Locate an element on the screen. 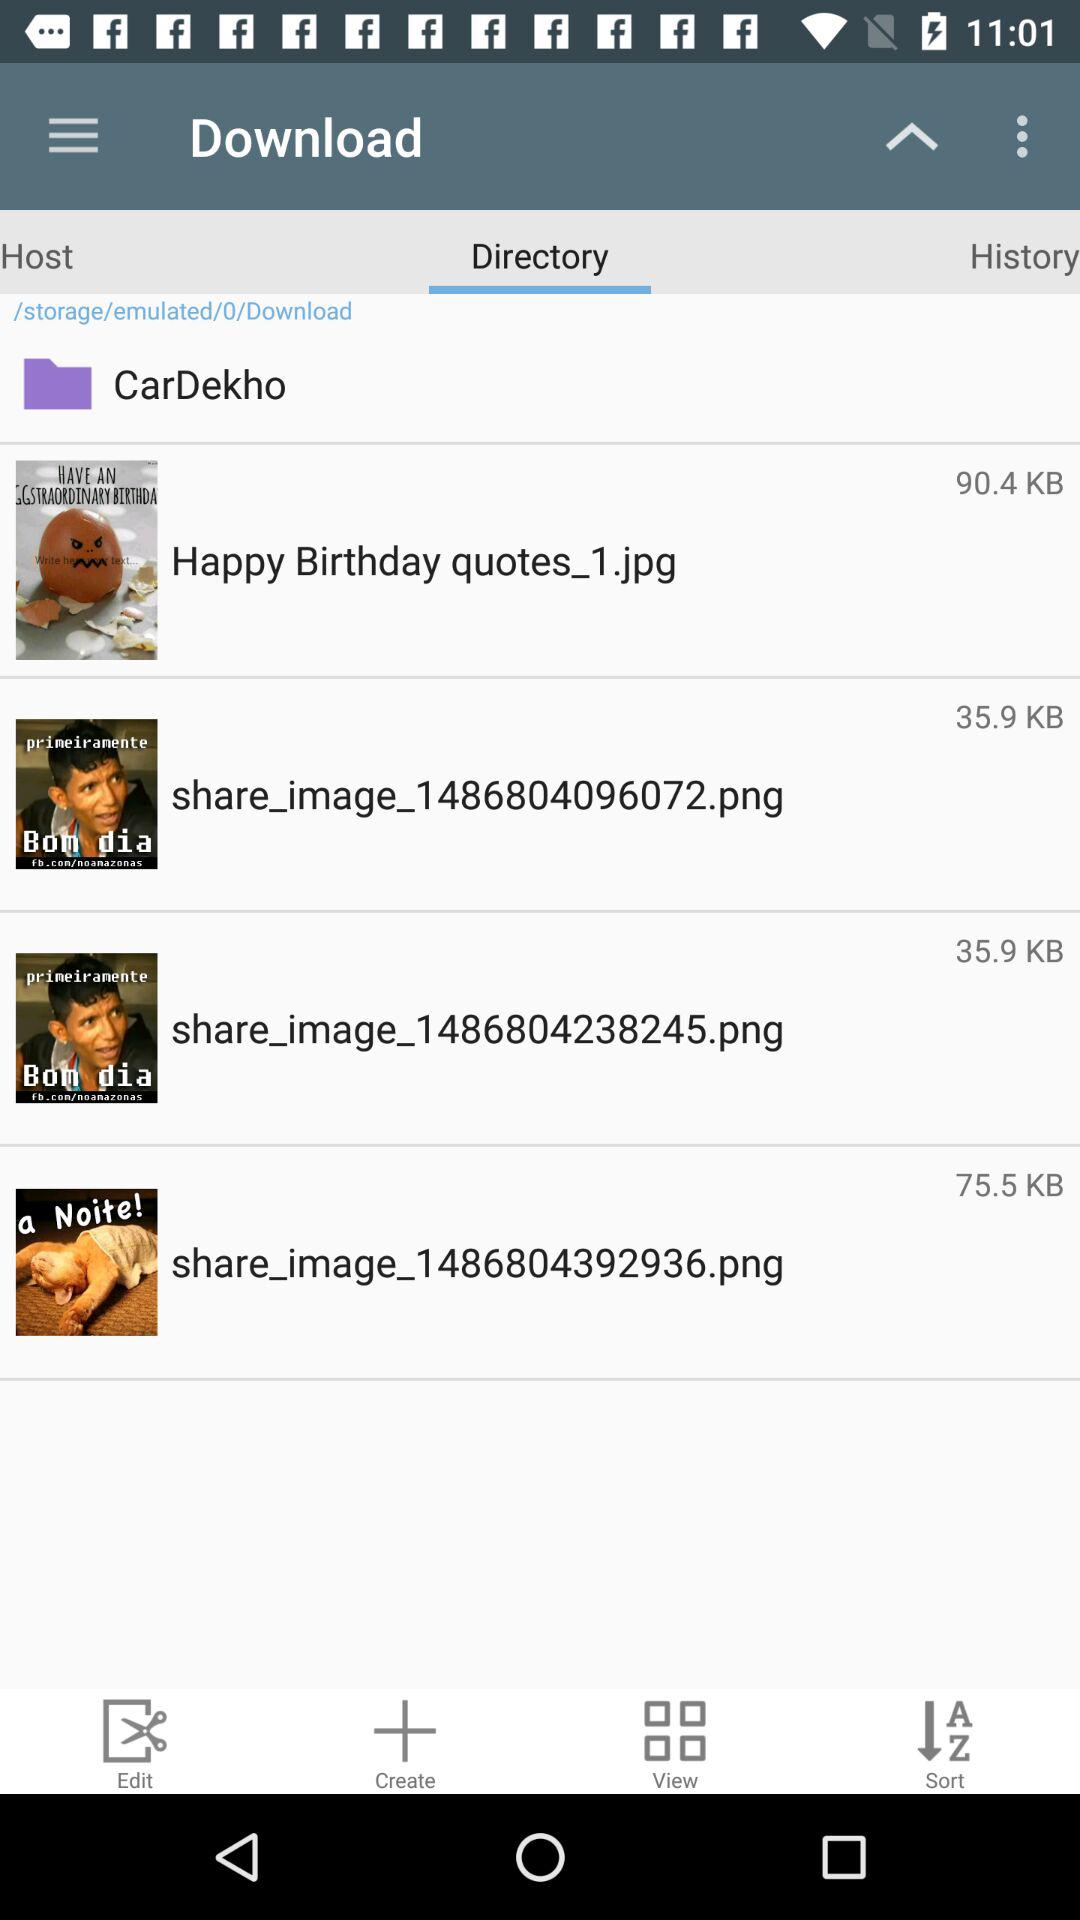 The image size is (1080, 1920). sort is located at coordinates (945, 1742).